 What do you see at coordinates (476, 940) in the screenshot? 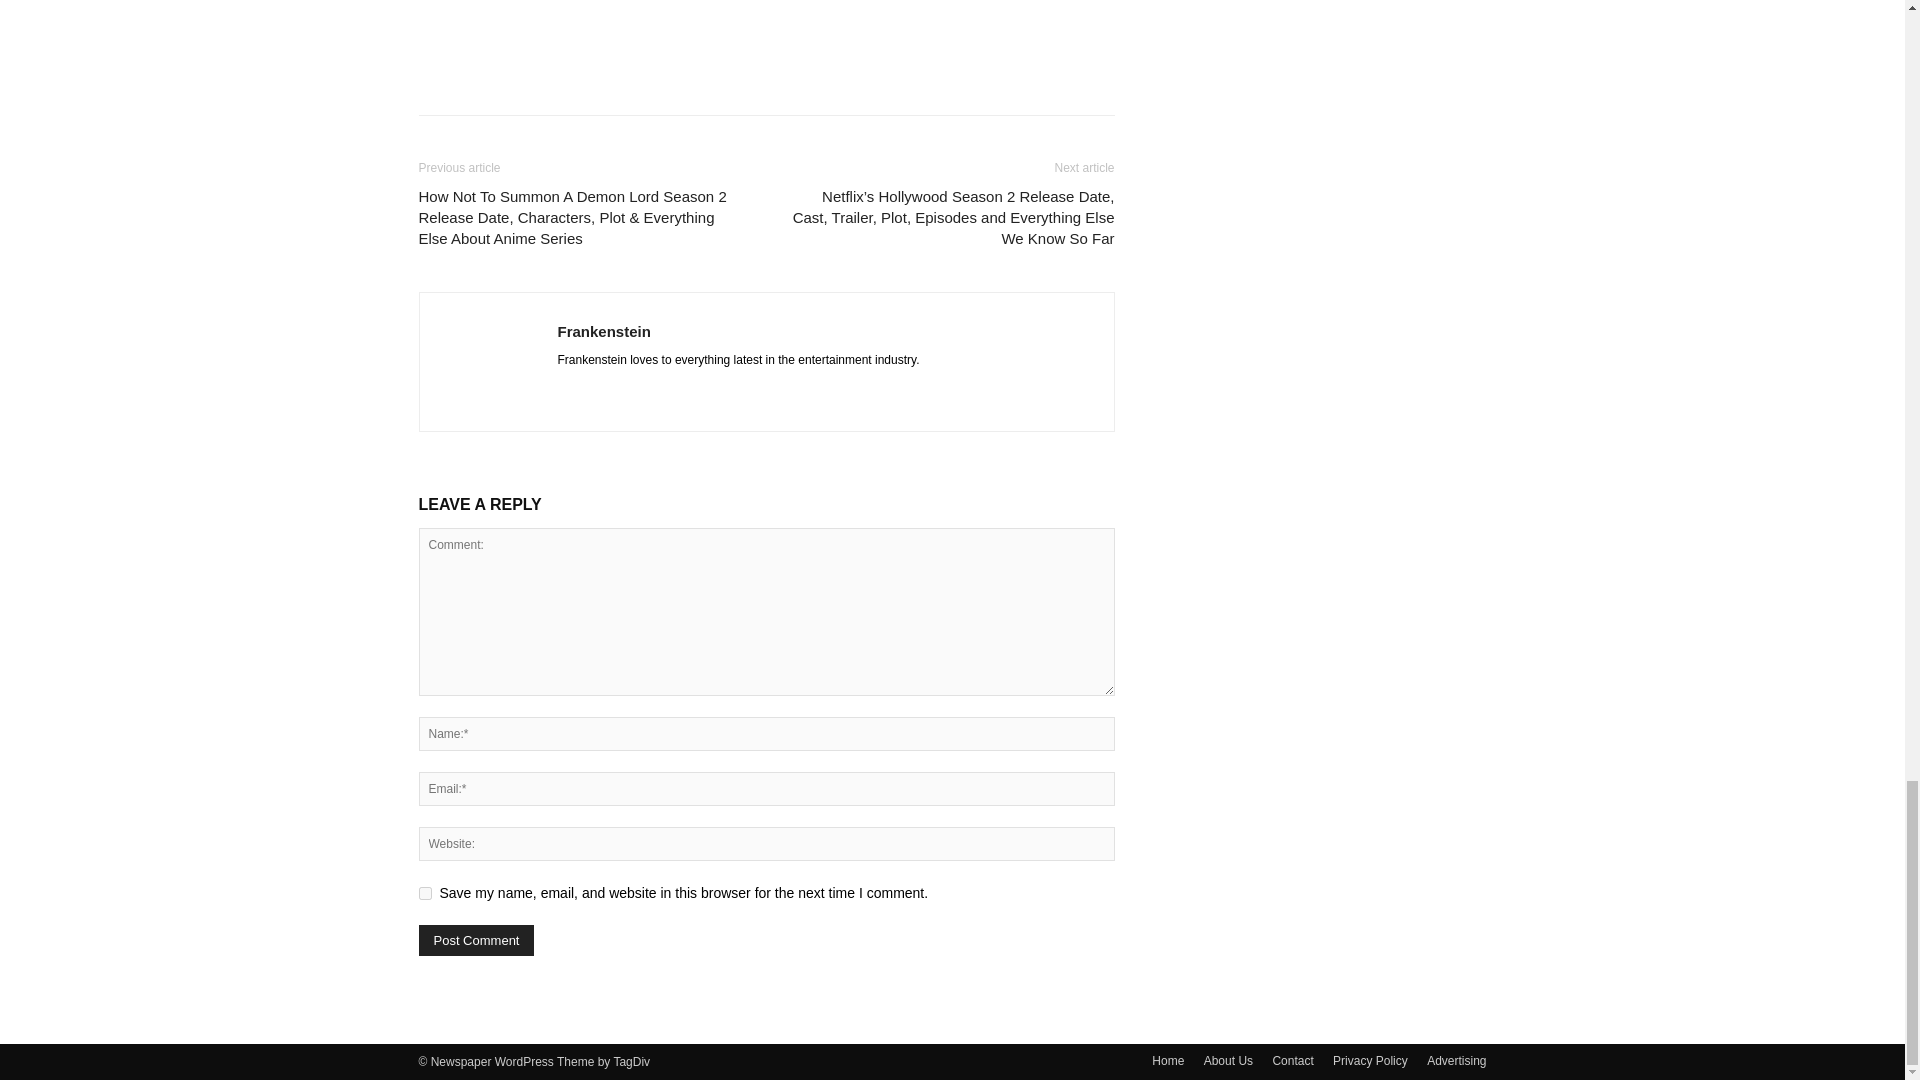
I see `Post Comment` at bounding box center [476, 940].